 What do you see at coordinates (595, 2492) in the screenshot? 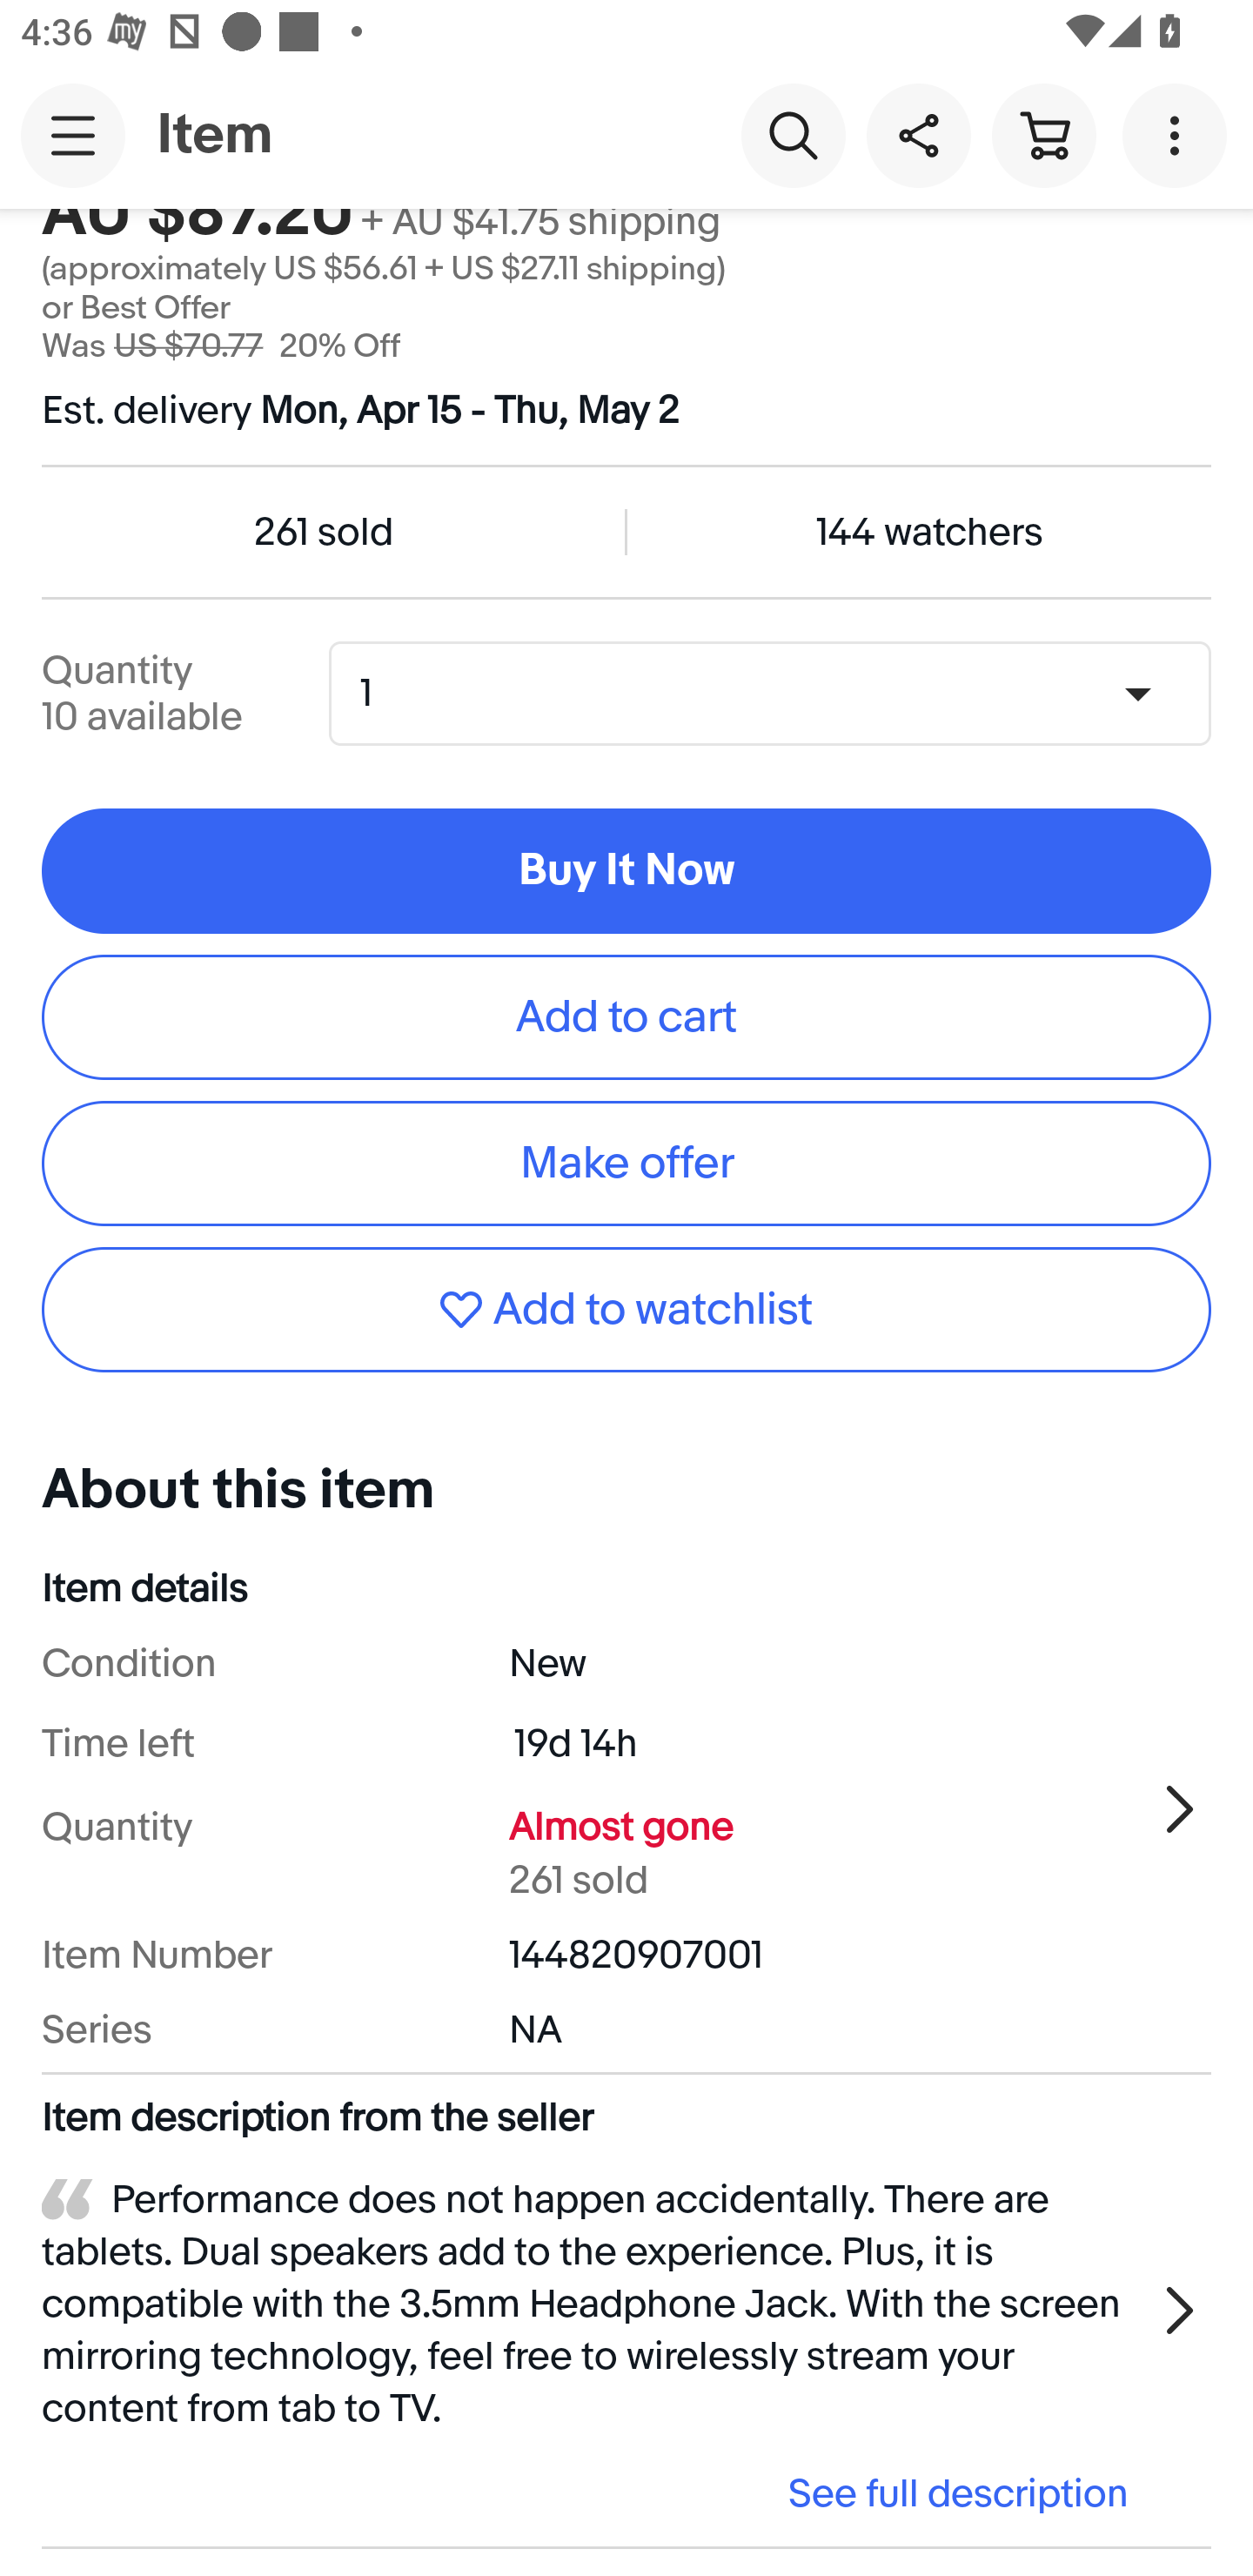
I see `See full description` at bounding box center [595, 2492].